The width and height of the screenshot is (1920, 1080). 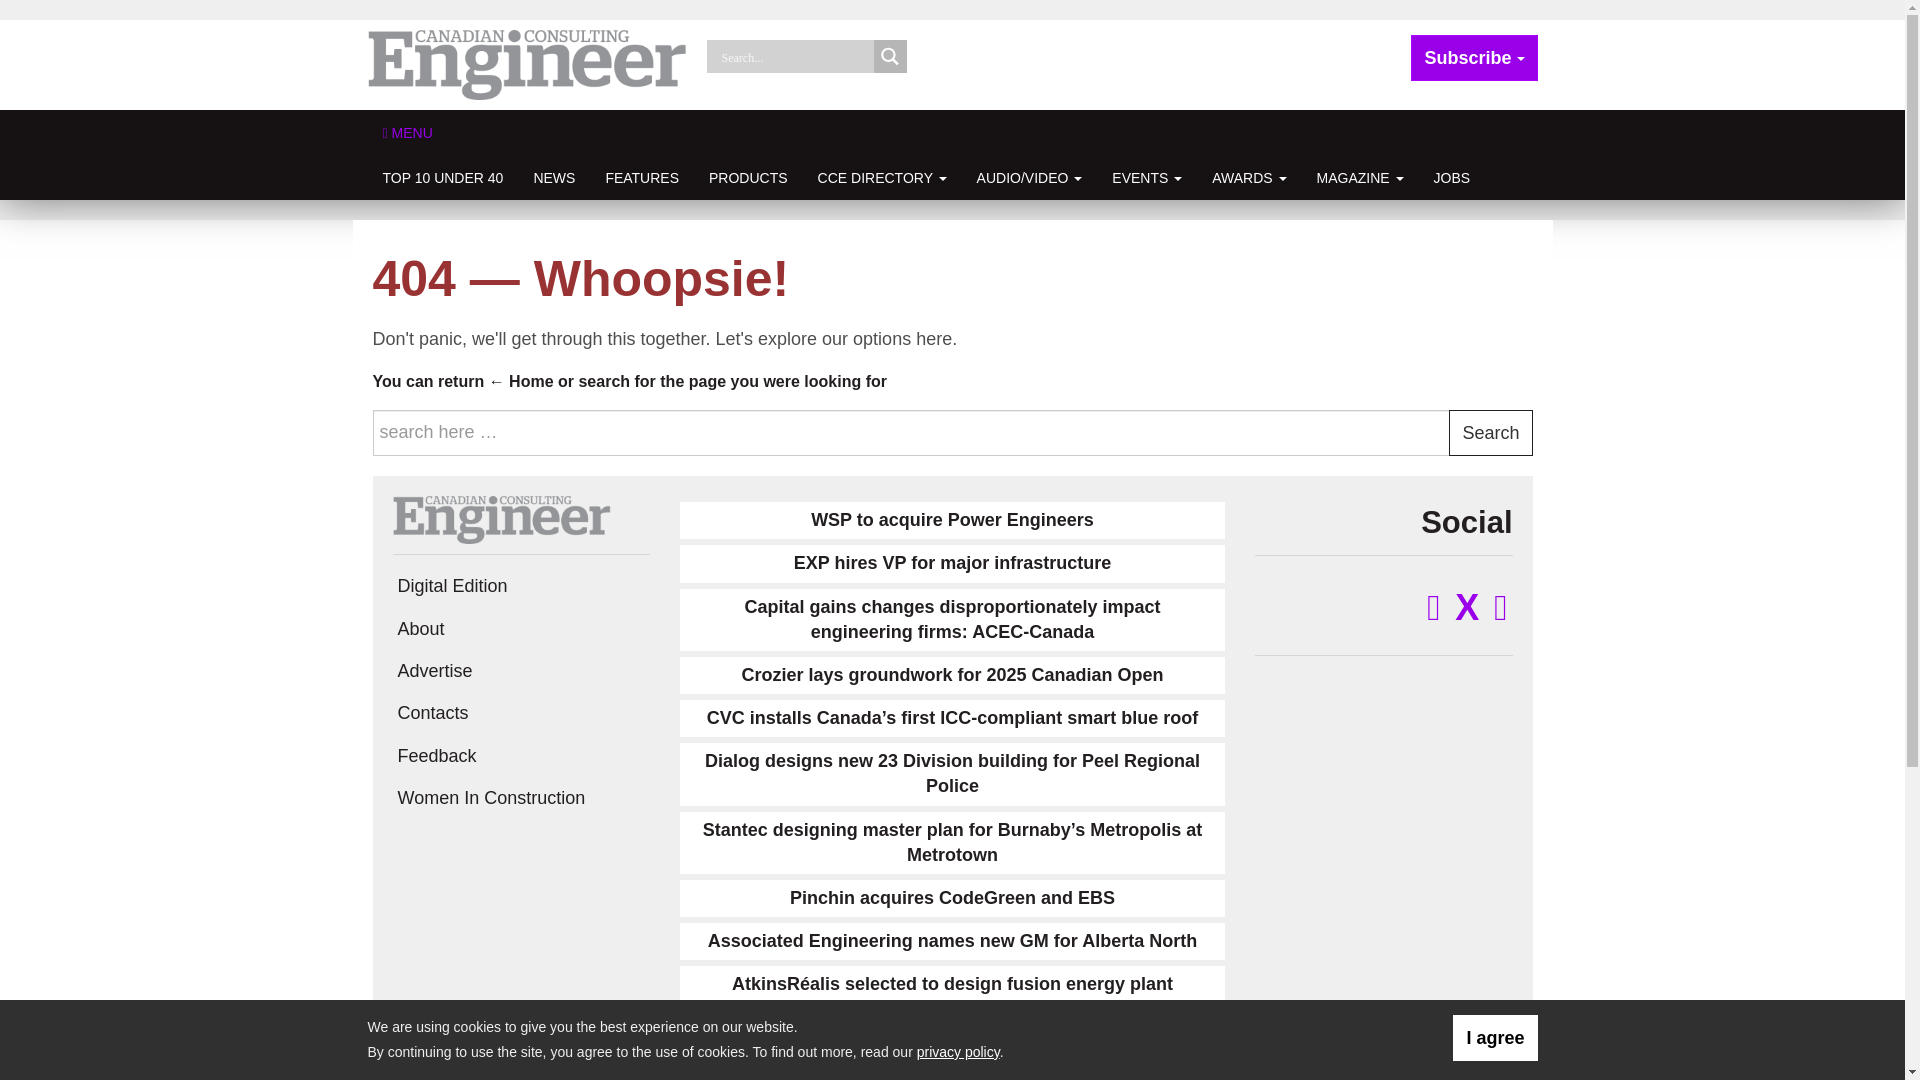 What do you see at coordinates (641, 177) in the screenshot?
I see `FEATURES` at bounding box center [641, 177].